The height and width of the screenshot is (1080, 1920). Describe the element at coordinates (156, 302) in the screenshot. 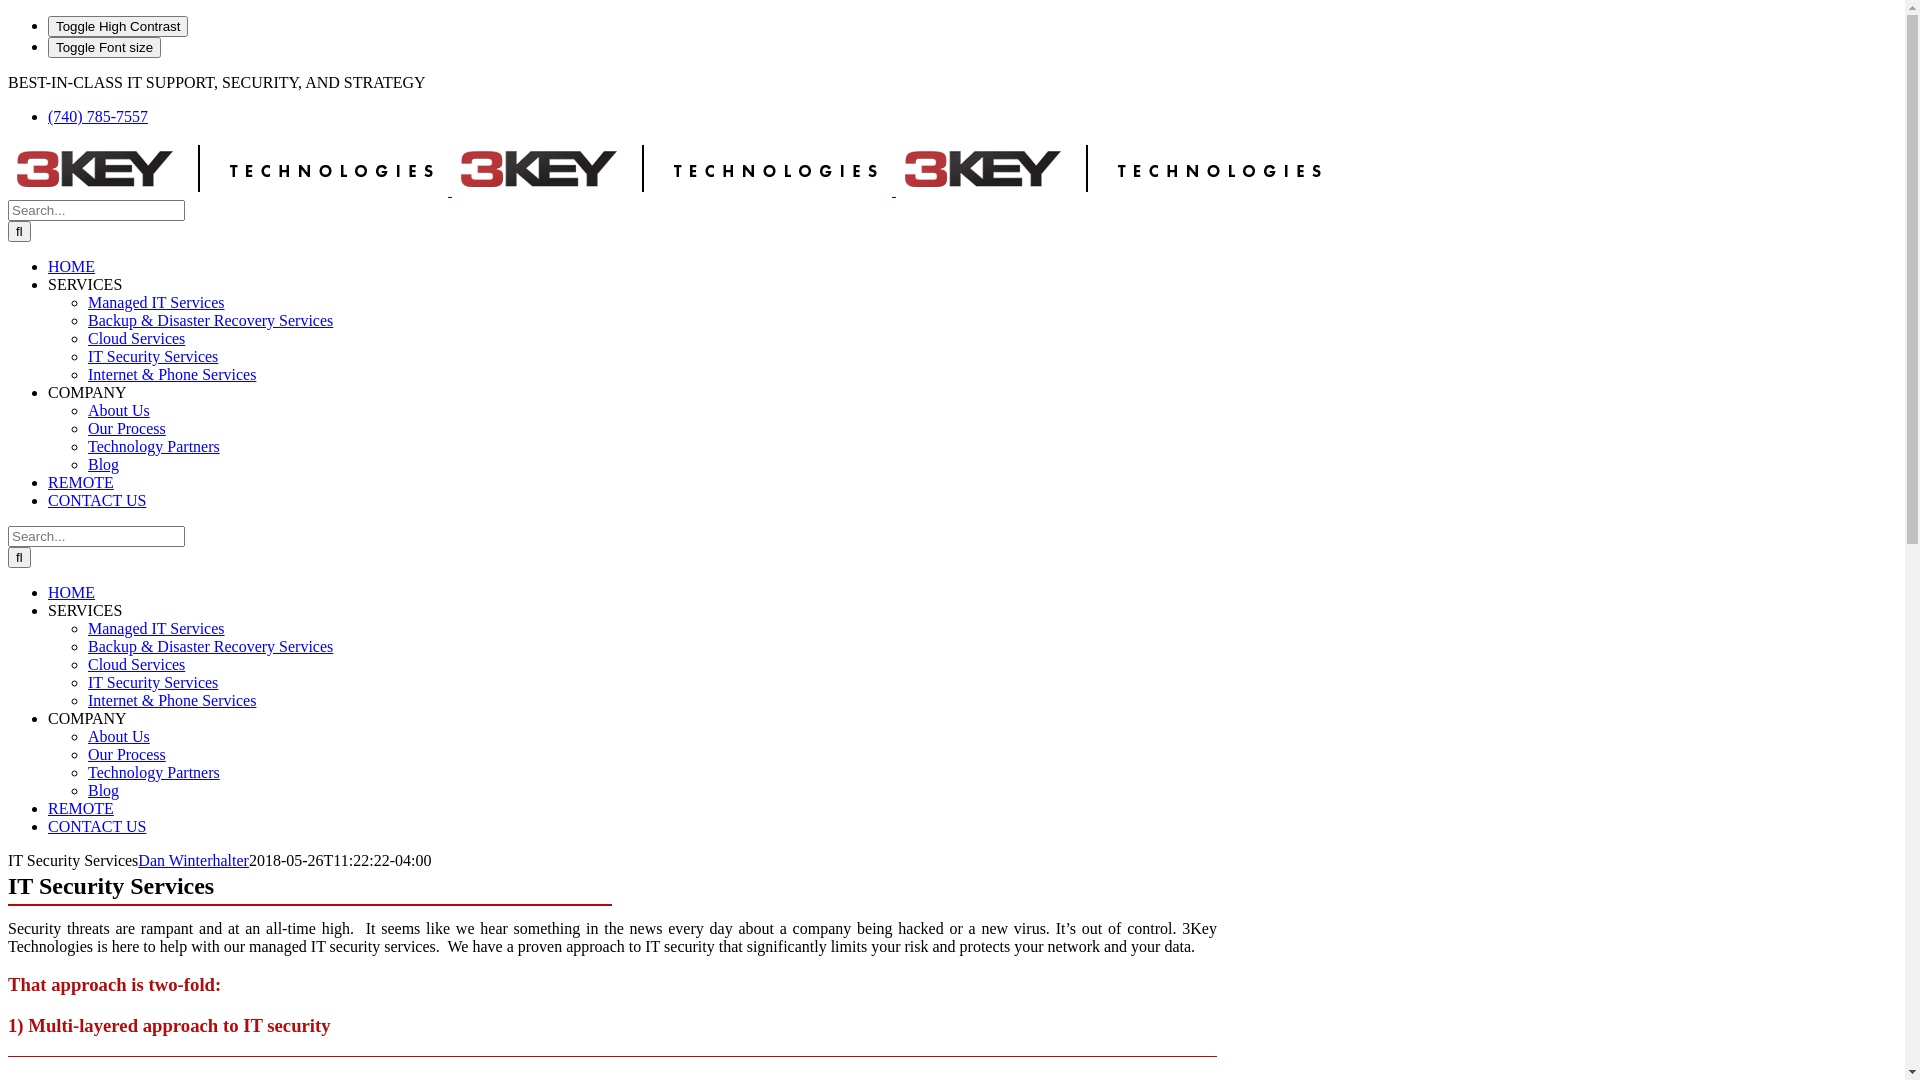

I see `Managed IT Services` at that location.